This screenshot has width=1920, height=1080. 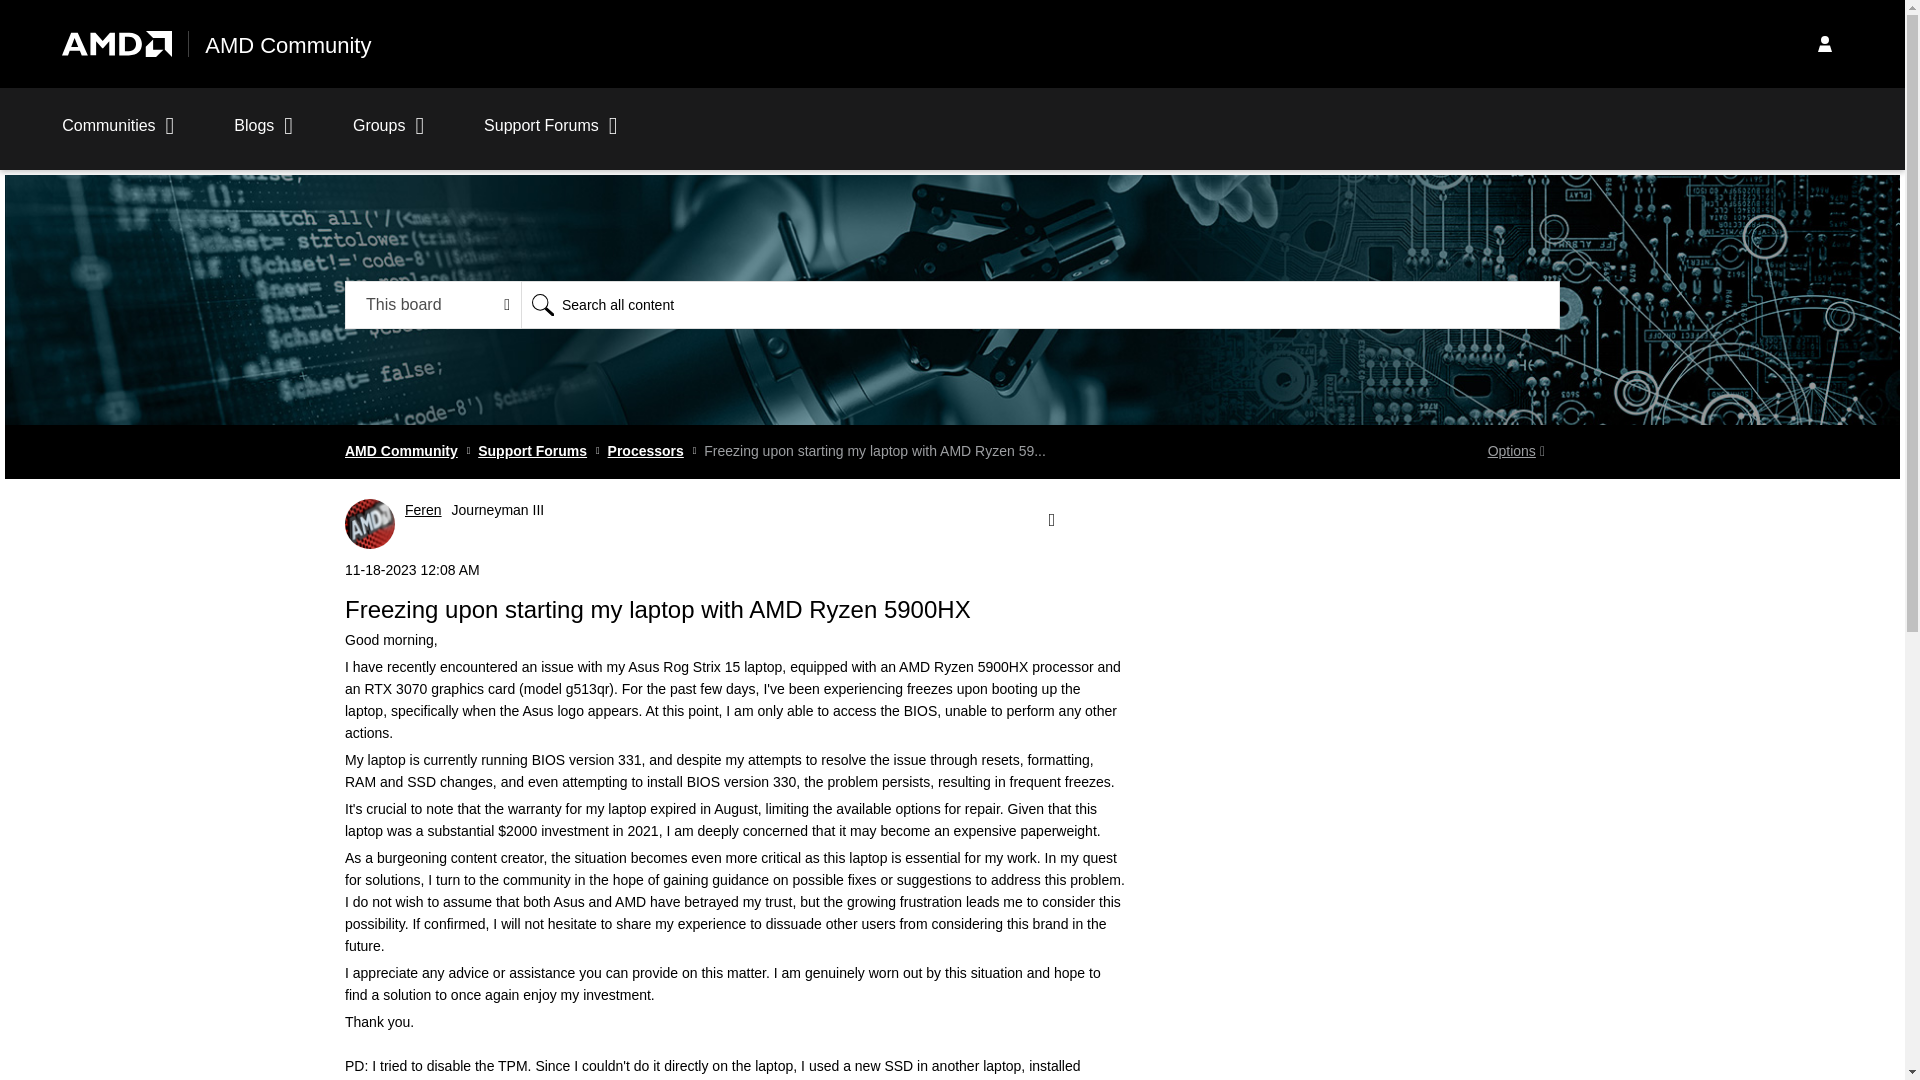 I want to click on Search Granularity, so click(x=434, y=304).